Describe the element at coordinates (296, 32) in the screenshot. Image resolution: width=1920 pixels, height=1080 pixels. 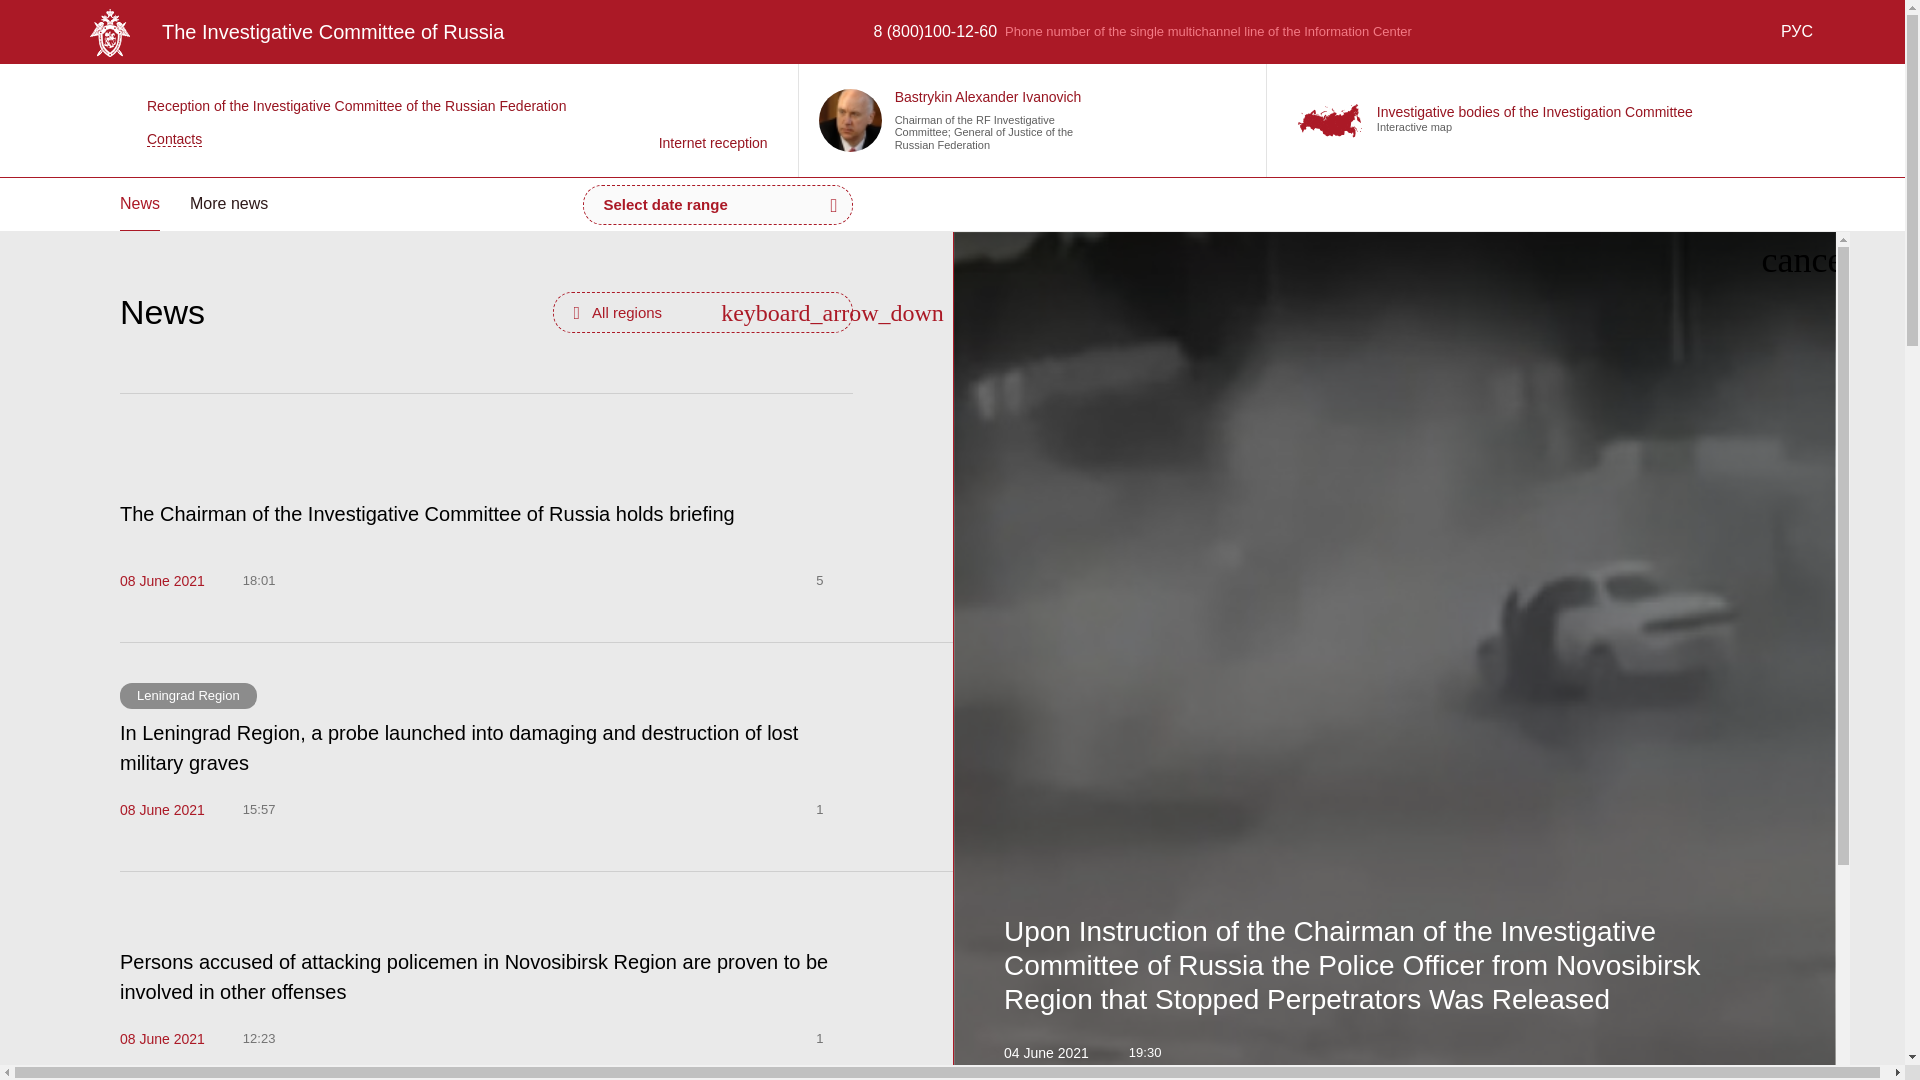
I see `The Investigative Committee of Russia` at that location.